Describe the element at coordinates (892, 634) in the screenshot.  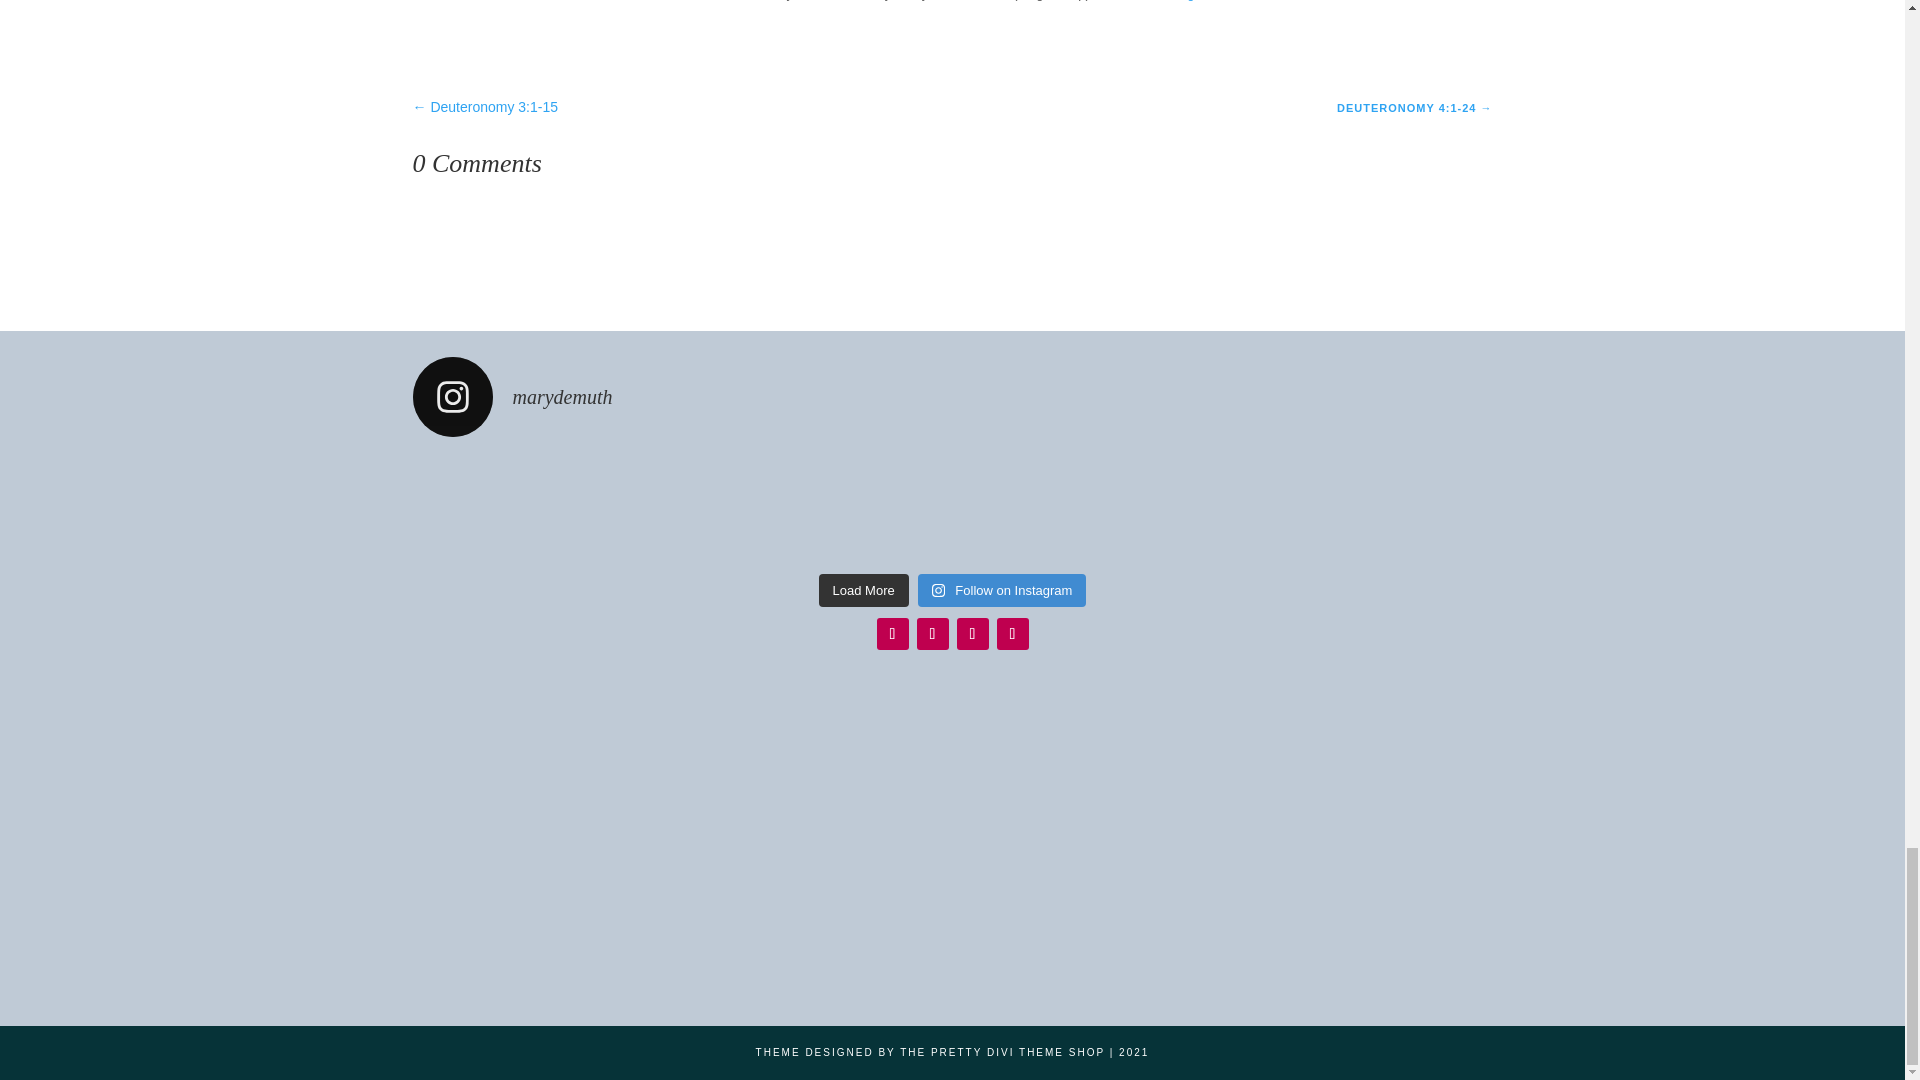
I see `Follow on Instagram` at that location.